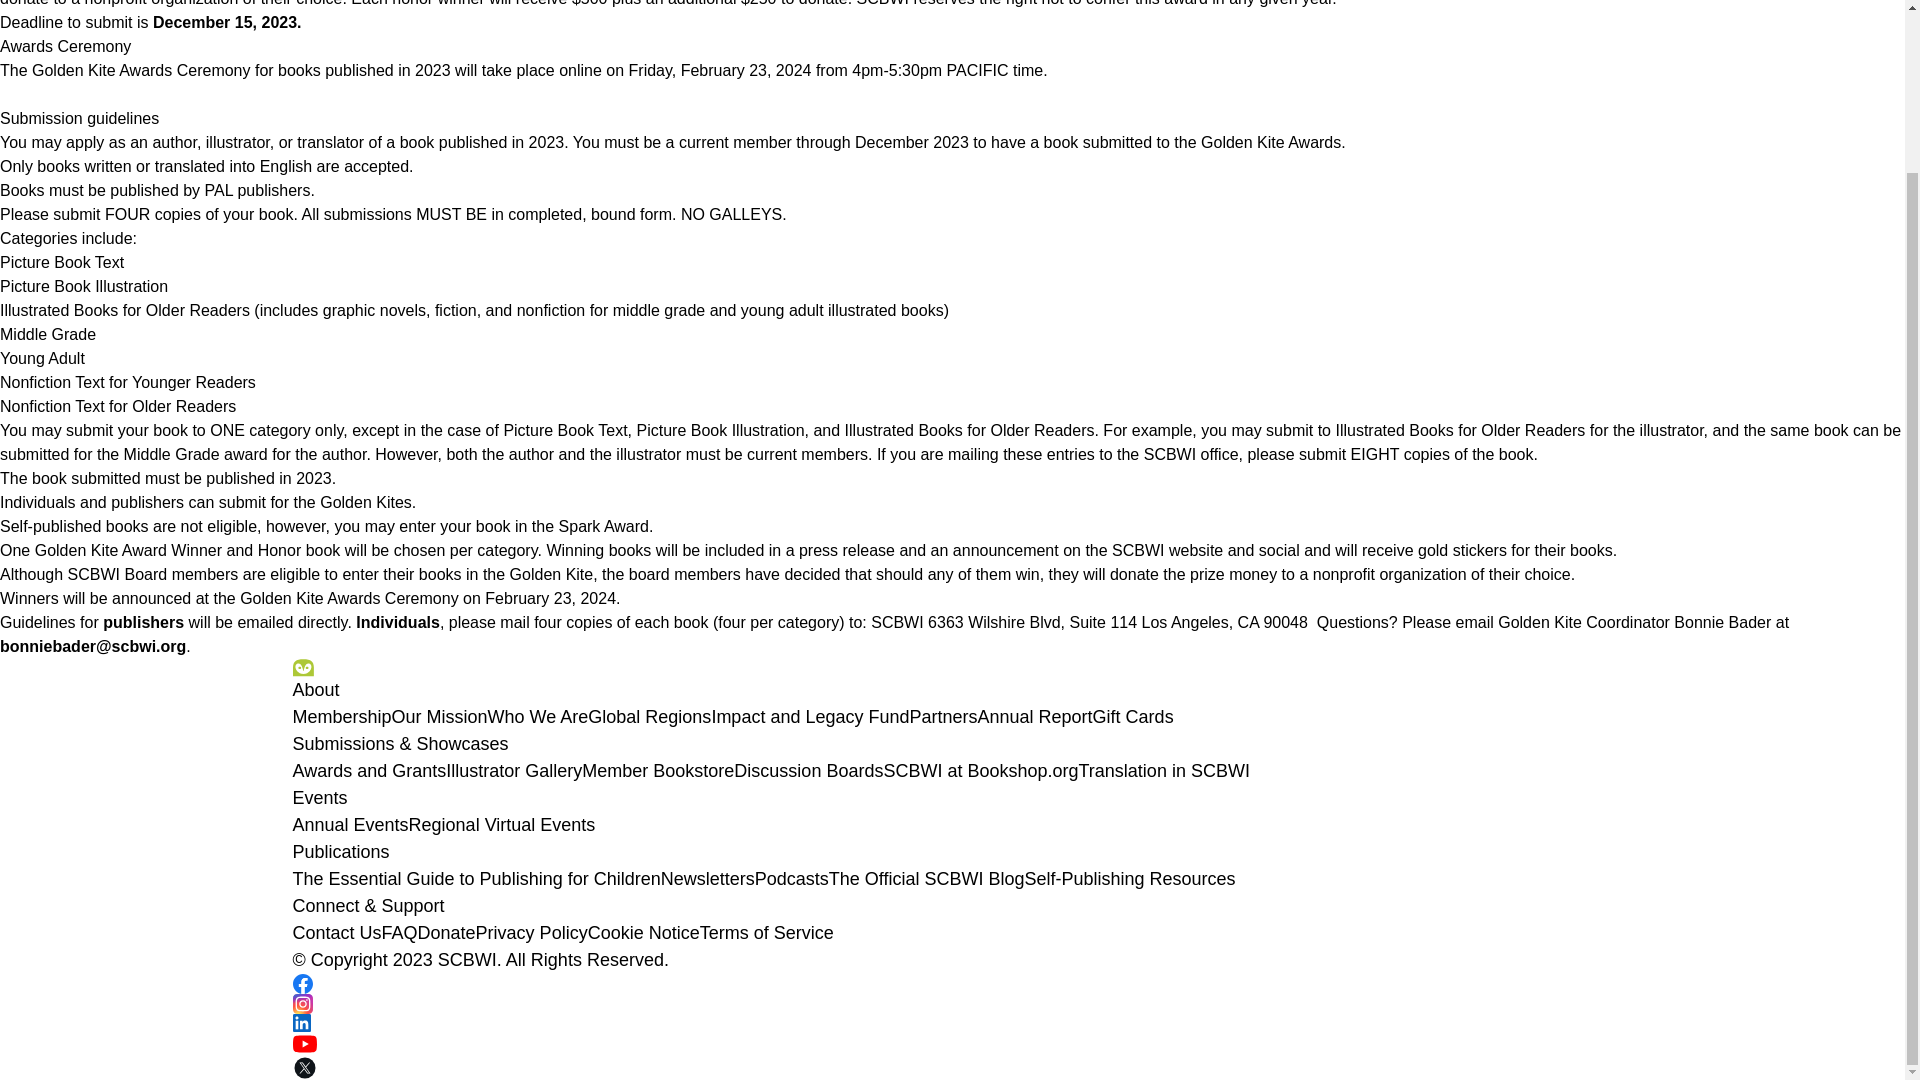 Image resolution: width=1920 pixels, height=1080 pixels. What do you see at coordinates (980, 770) in the screenshot?
I see `SCBWI at Bookshop.org` at bounding box center [980, 770].